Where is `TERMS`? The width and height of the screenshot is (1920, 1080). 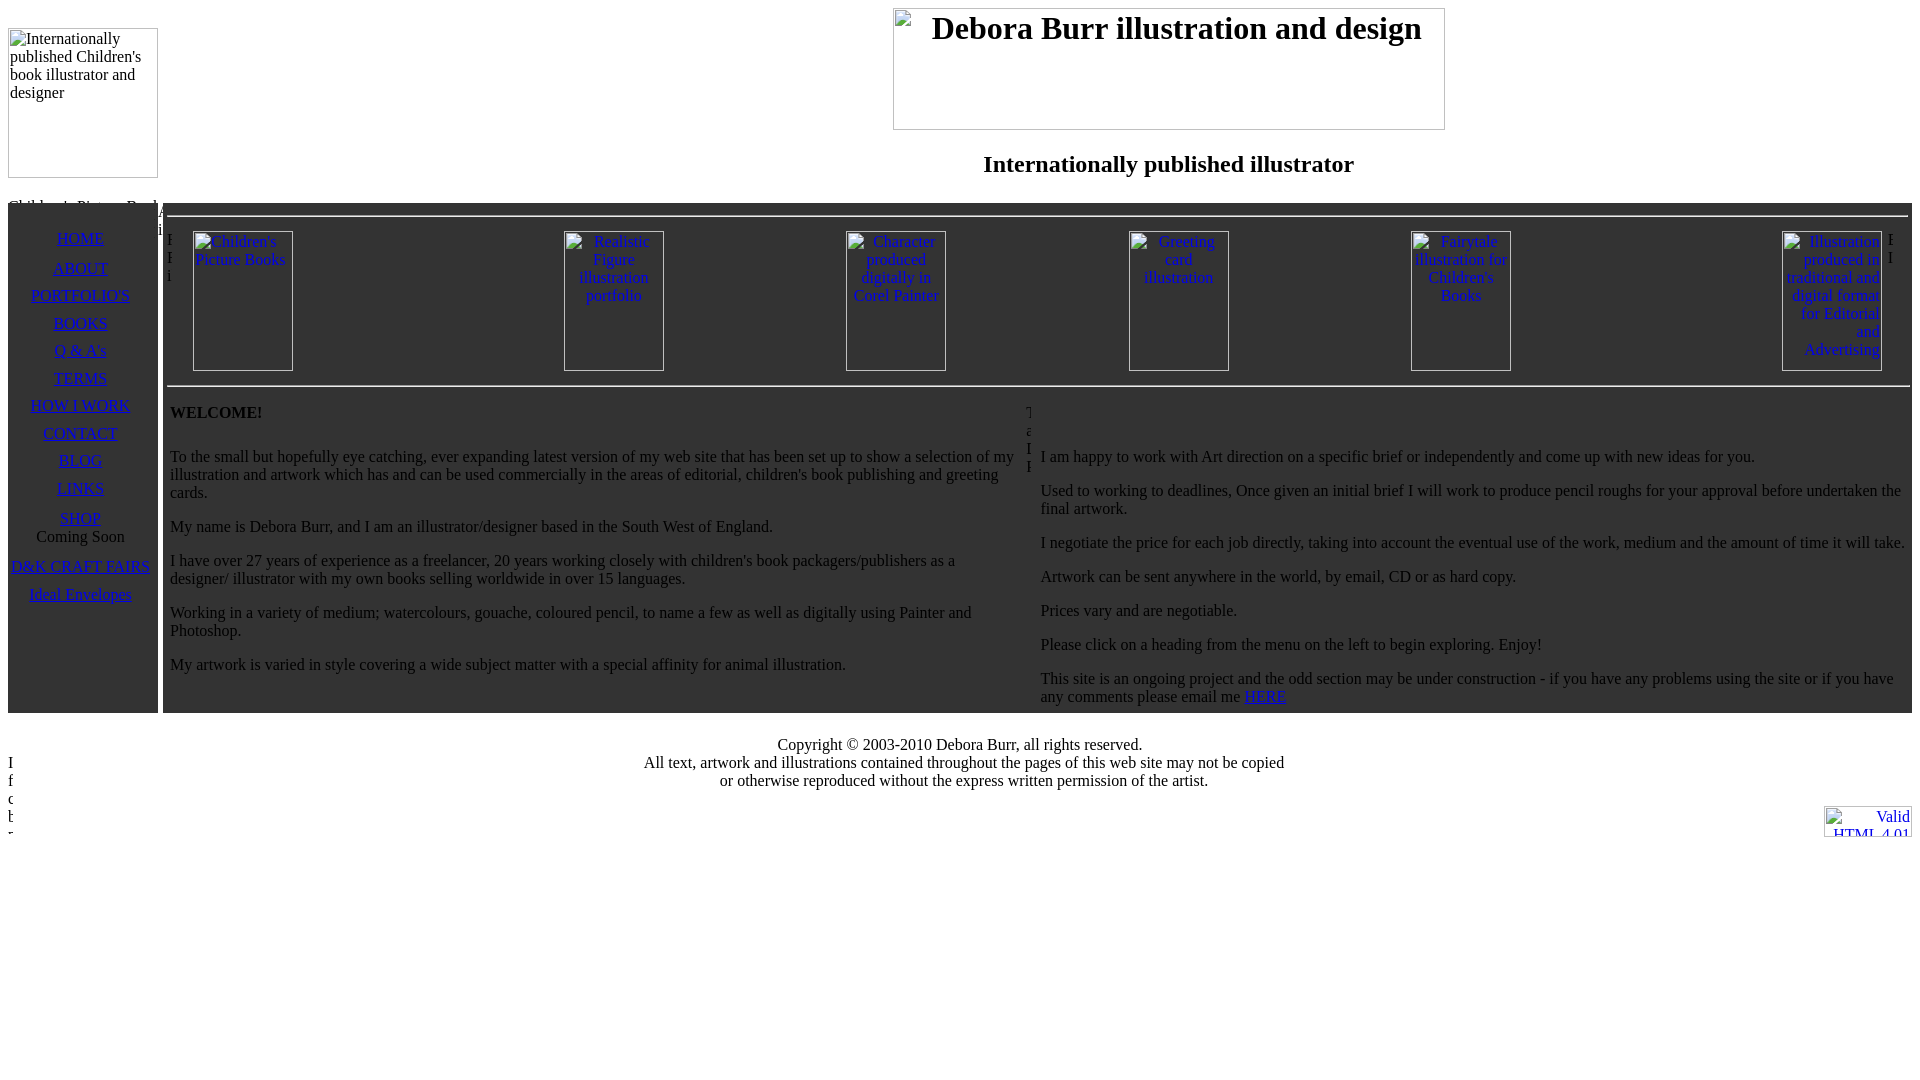 TERMS is located at coordinates (80, 378).